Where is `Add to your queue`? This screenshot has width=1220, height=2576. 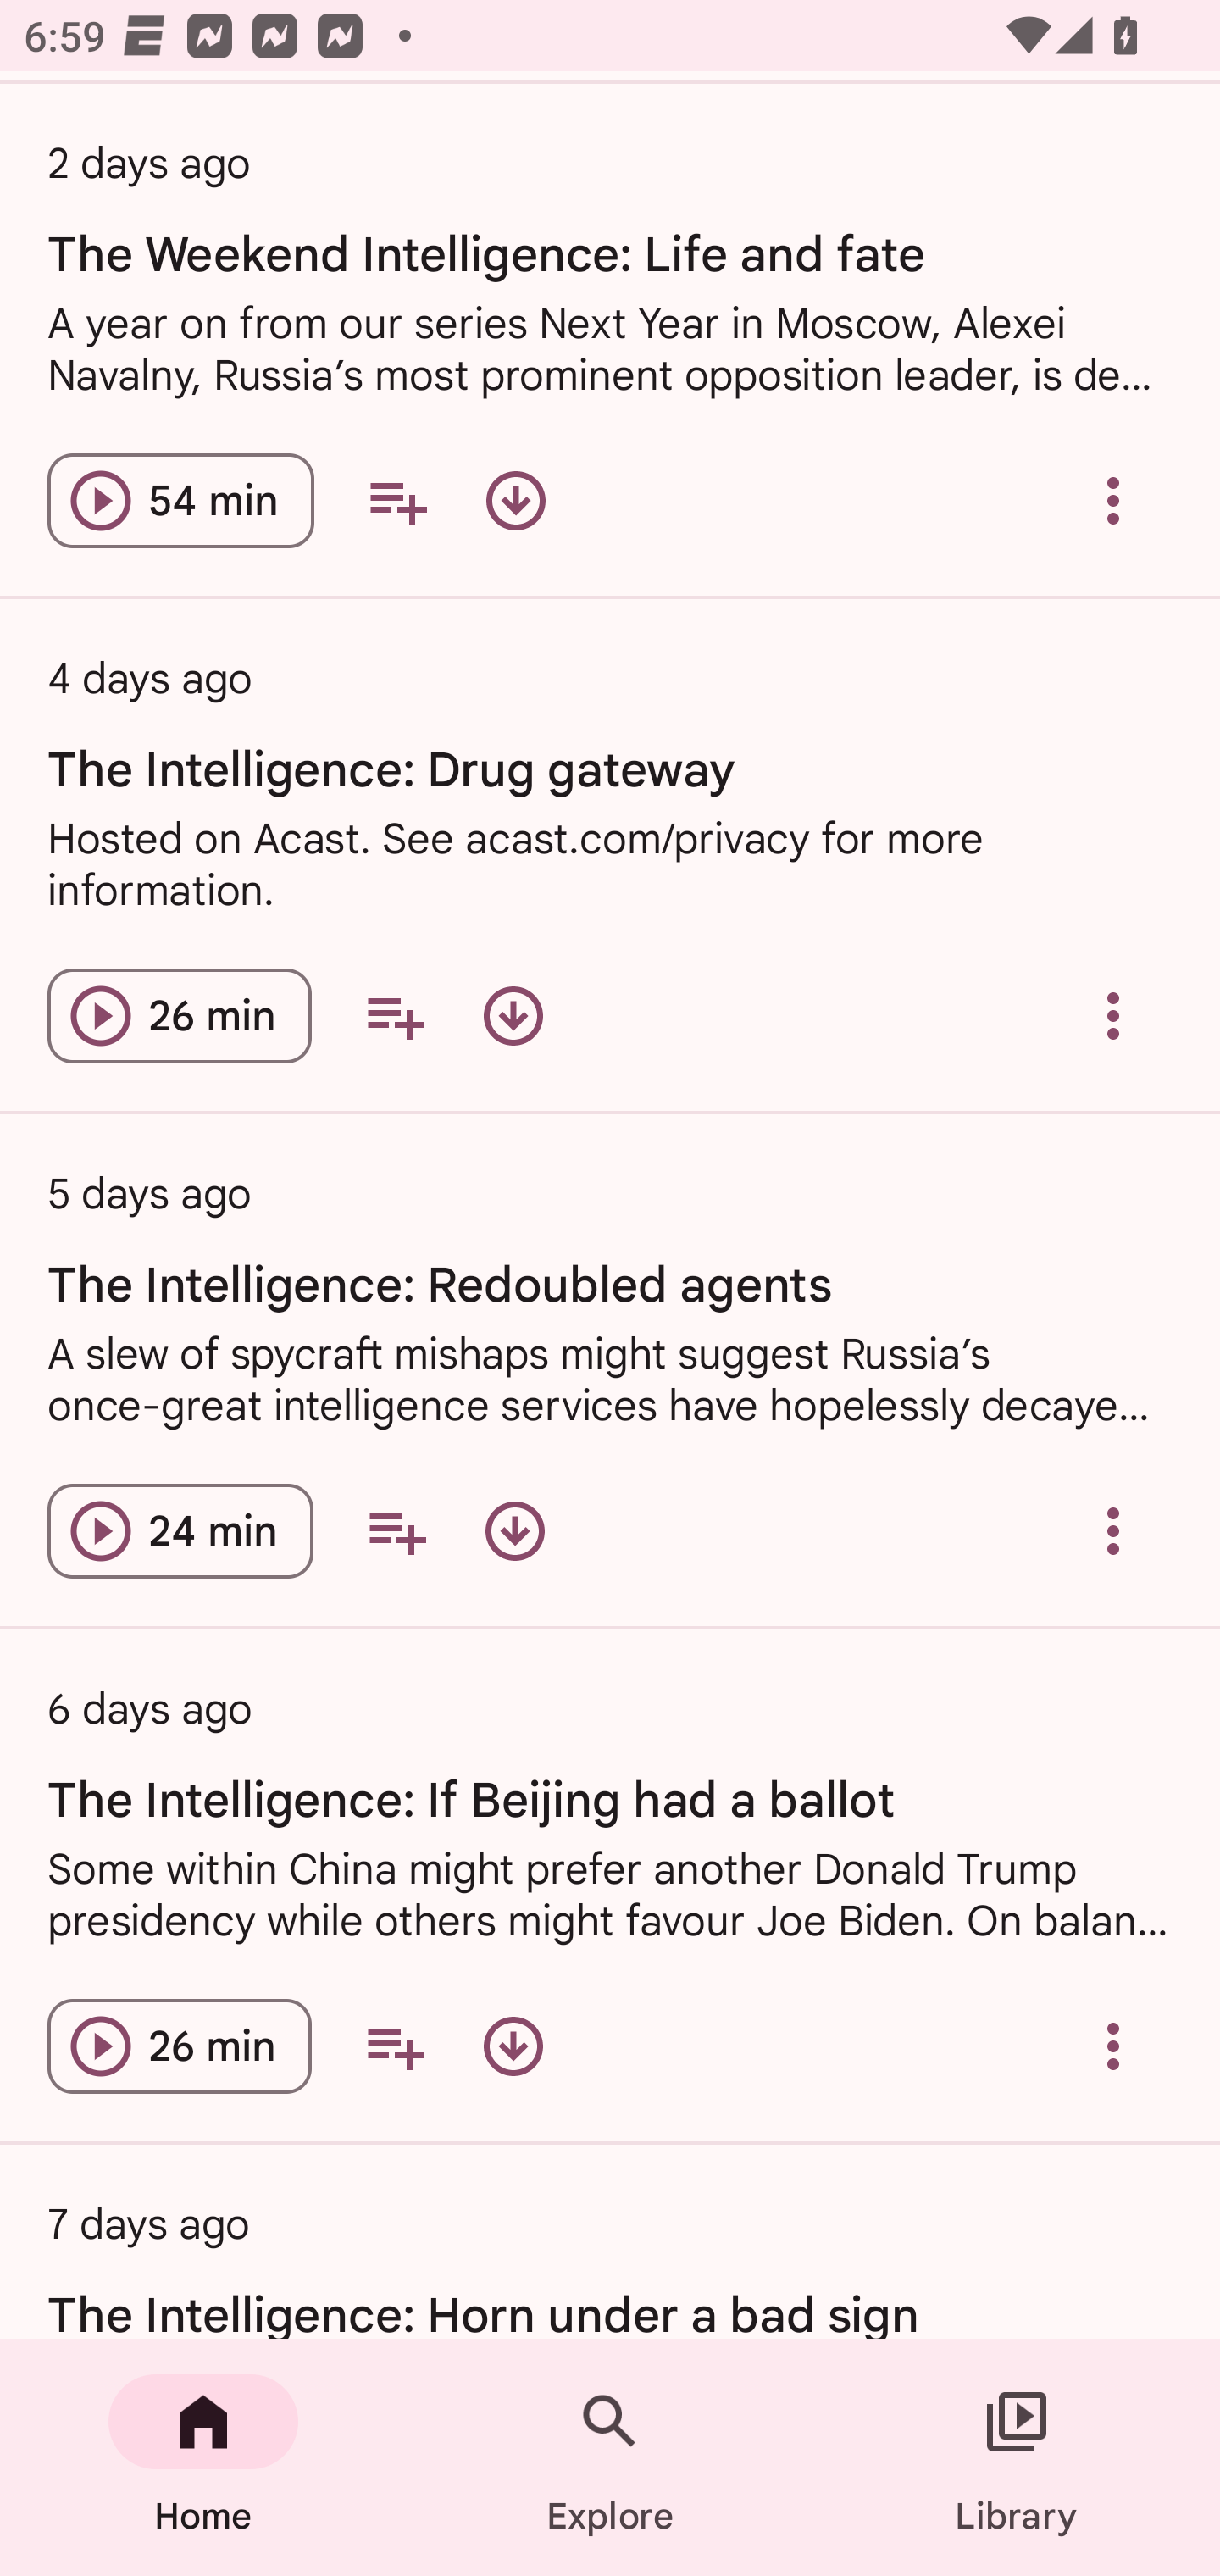
Add to your queue is located at coordinates (395, 1015).